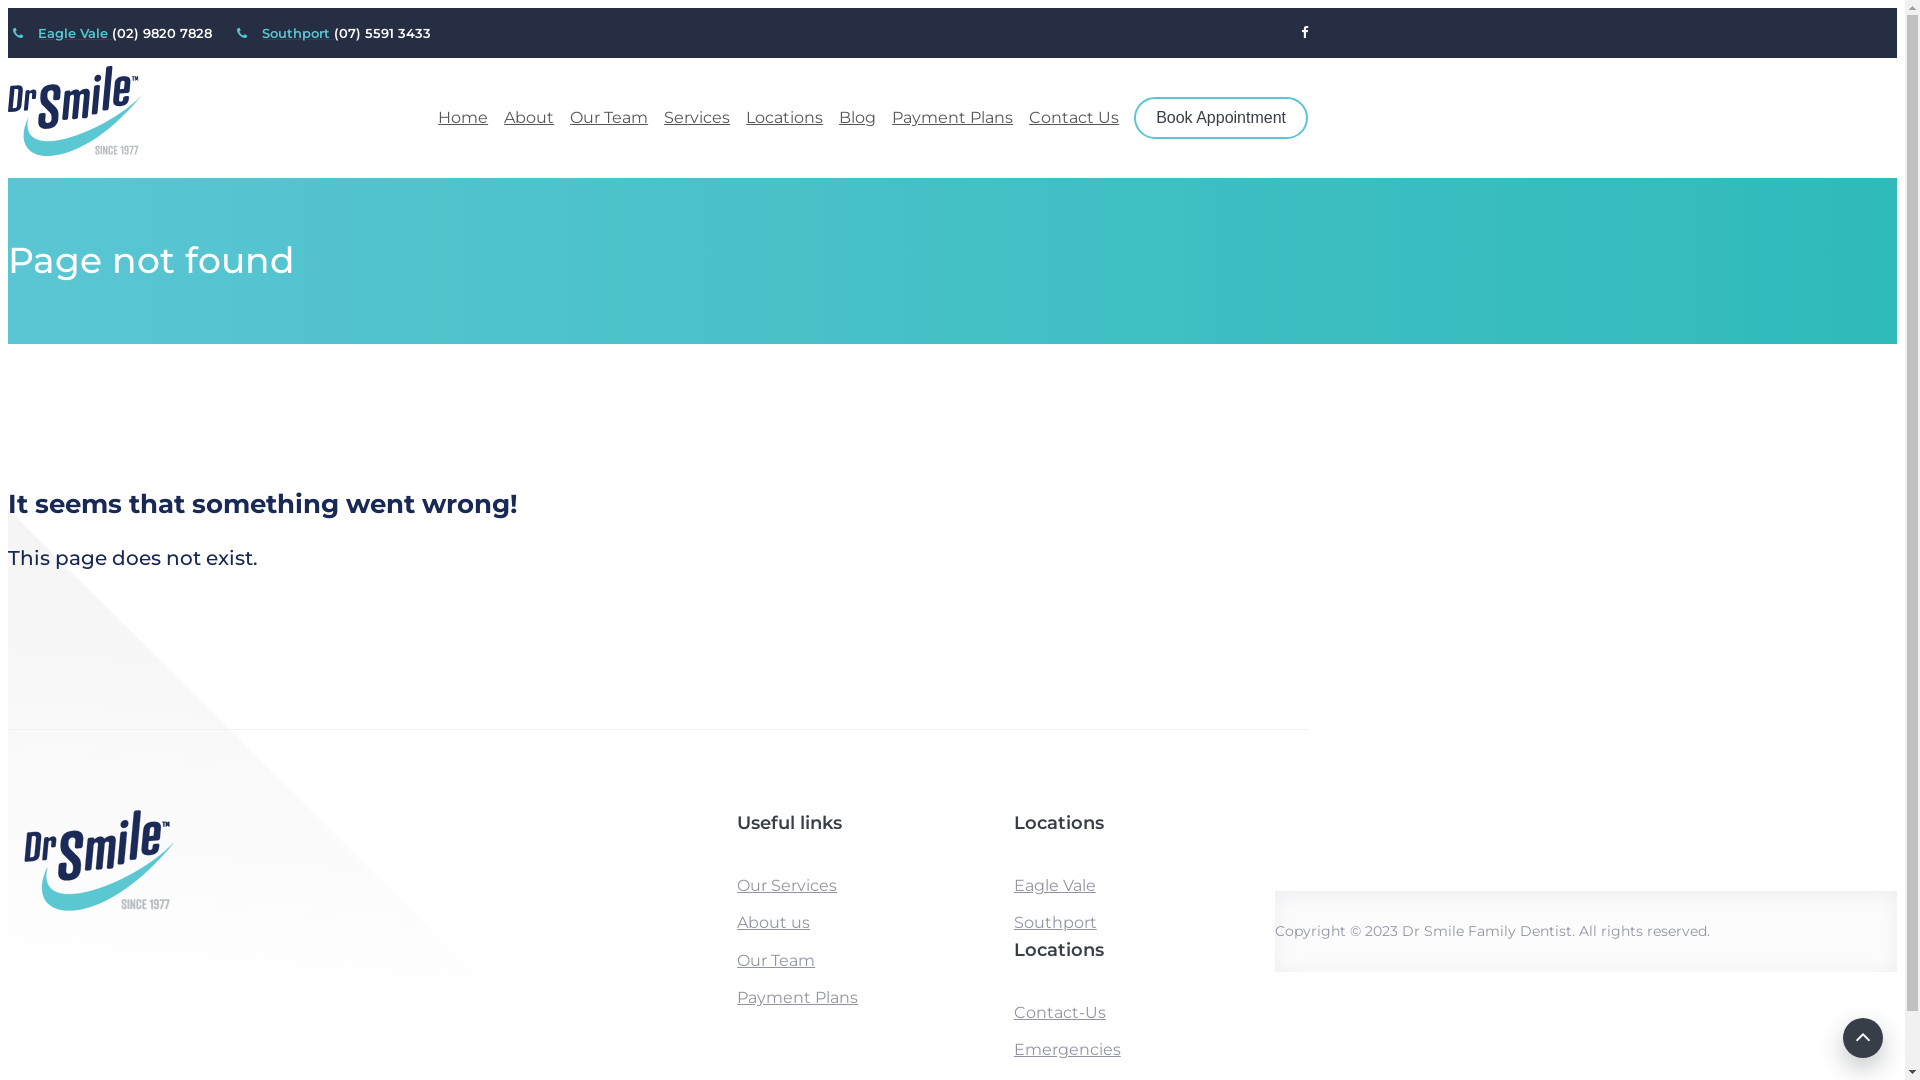 The height and width of the screenshot is (1080, 1920). I want to click on Book Appointment, so click(1221, 118).